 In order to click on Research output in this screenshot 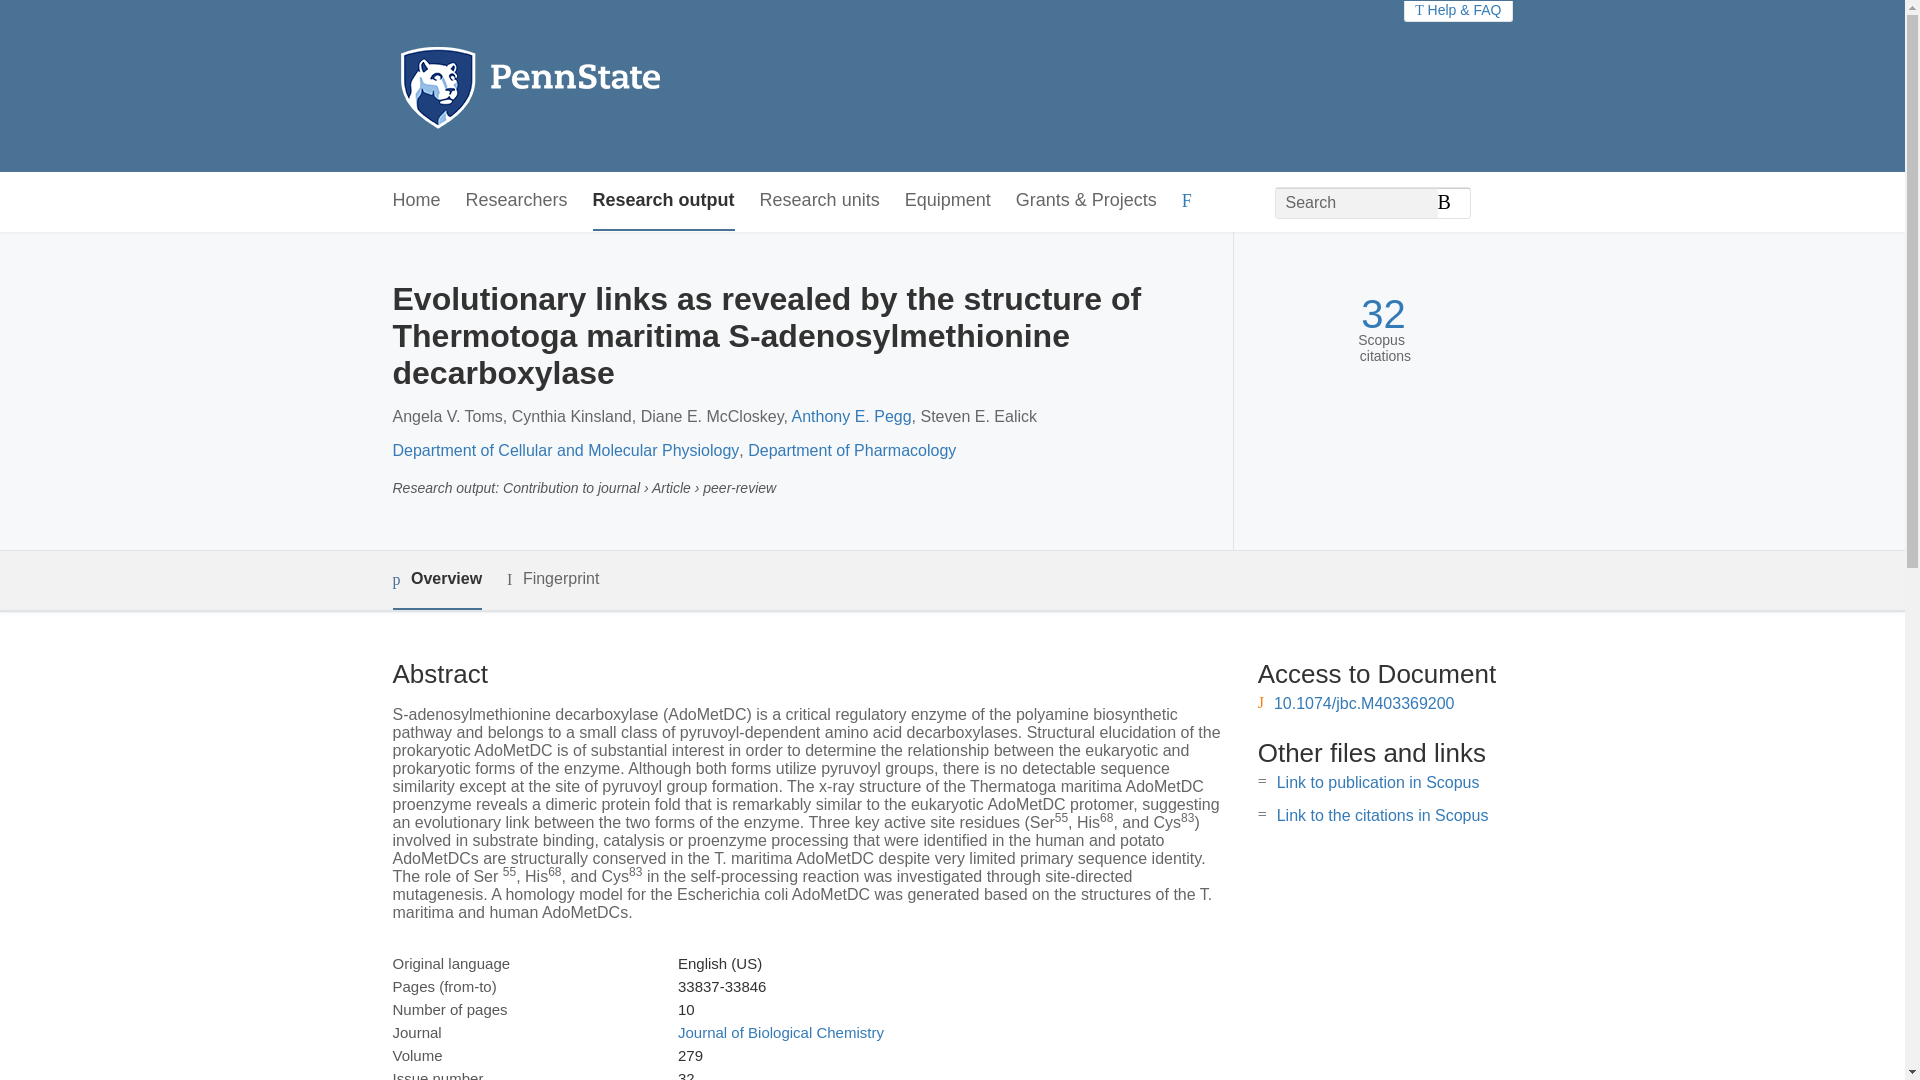, I will do `click(664, 201)`.